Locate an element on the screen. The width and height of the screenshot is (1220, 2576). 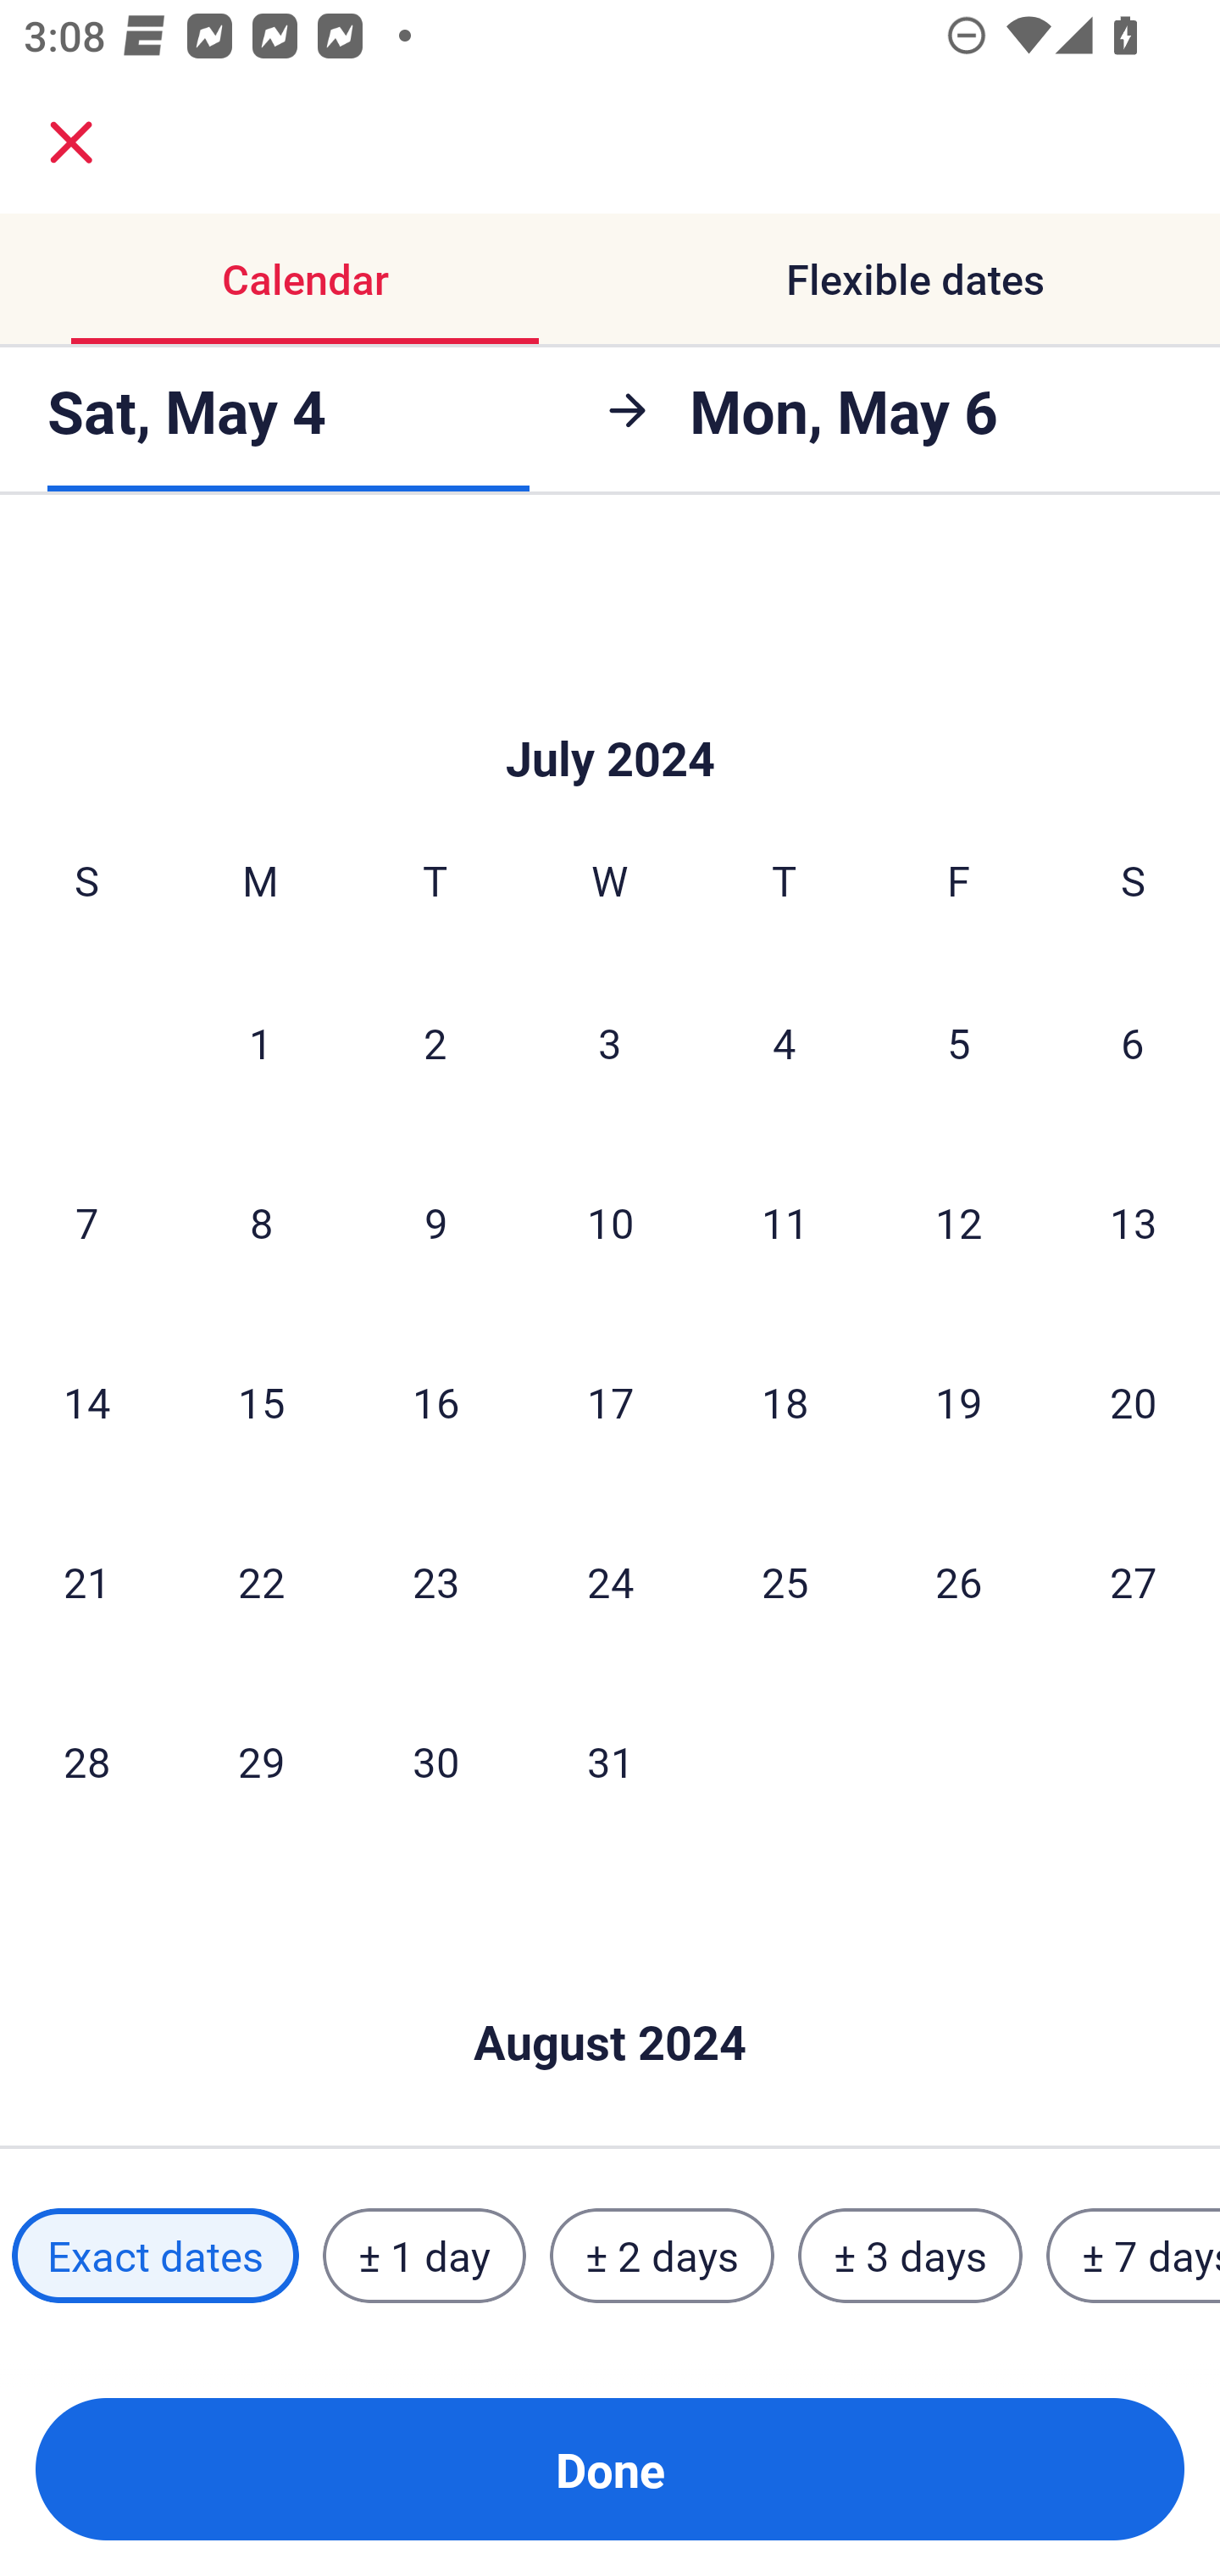
2 Tuesday, July 2, 2024 is located at coordinates (435, 1041).